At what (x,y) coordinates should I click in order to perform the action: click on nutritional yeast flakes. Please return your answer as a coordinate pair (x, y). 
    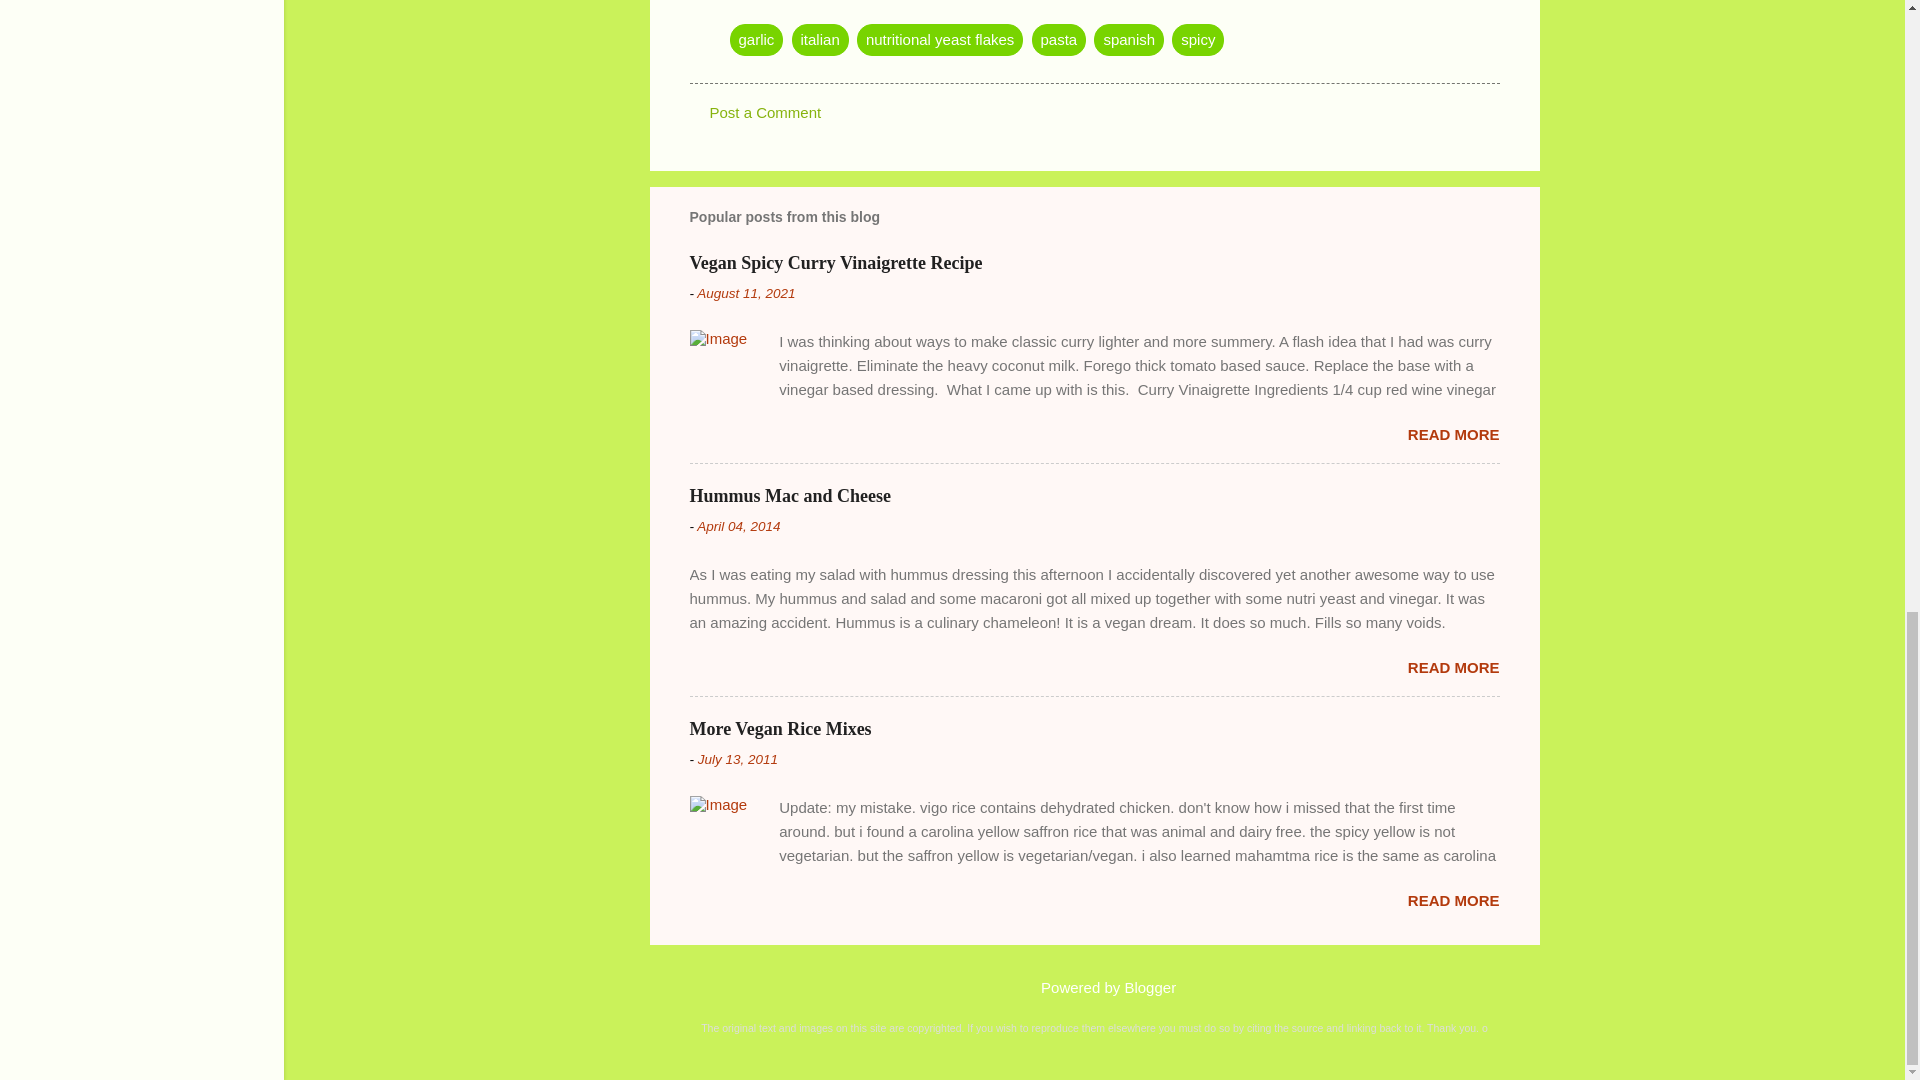
    Looking at the image, I should click on (940, 40).